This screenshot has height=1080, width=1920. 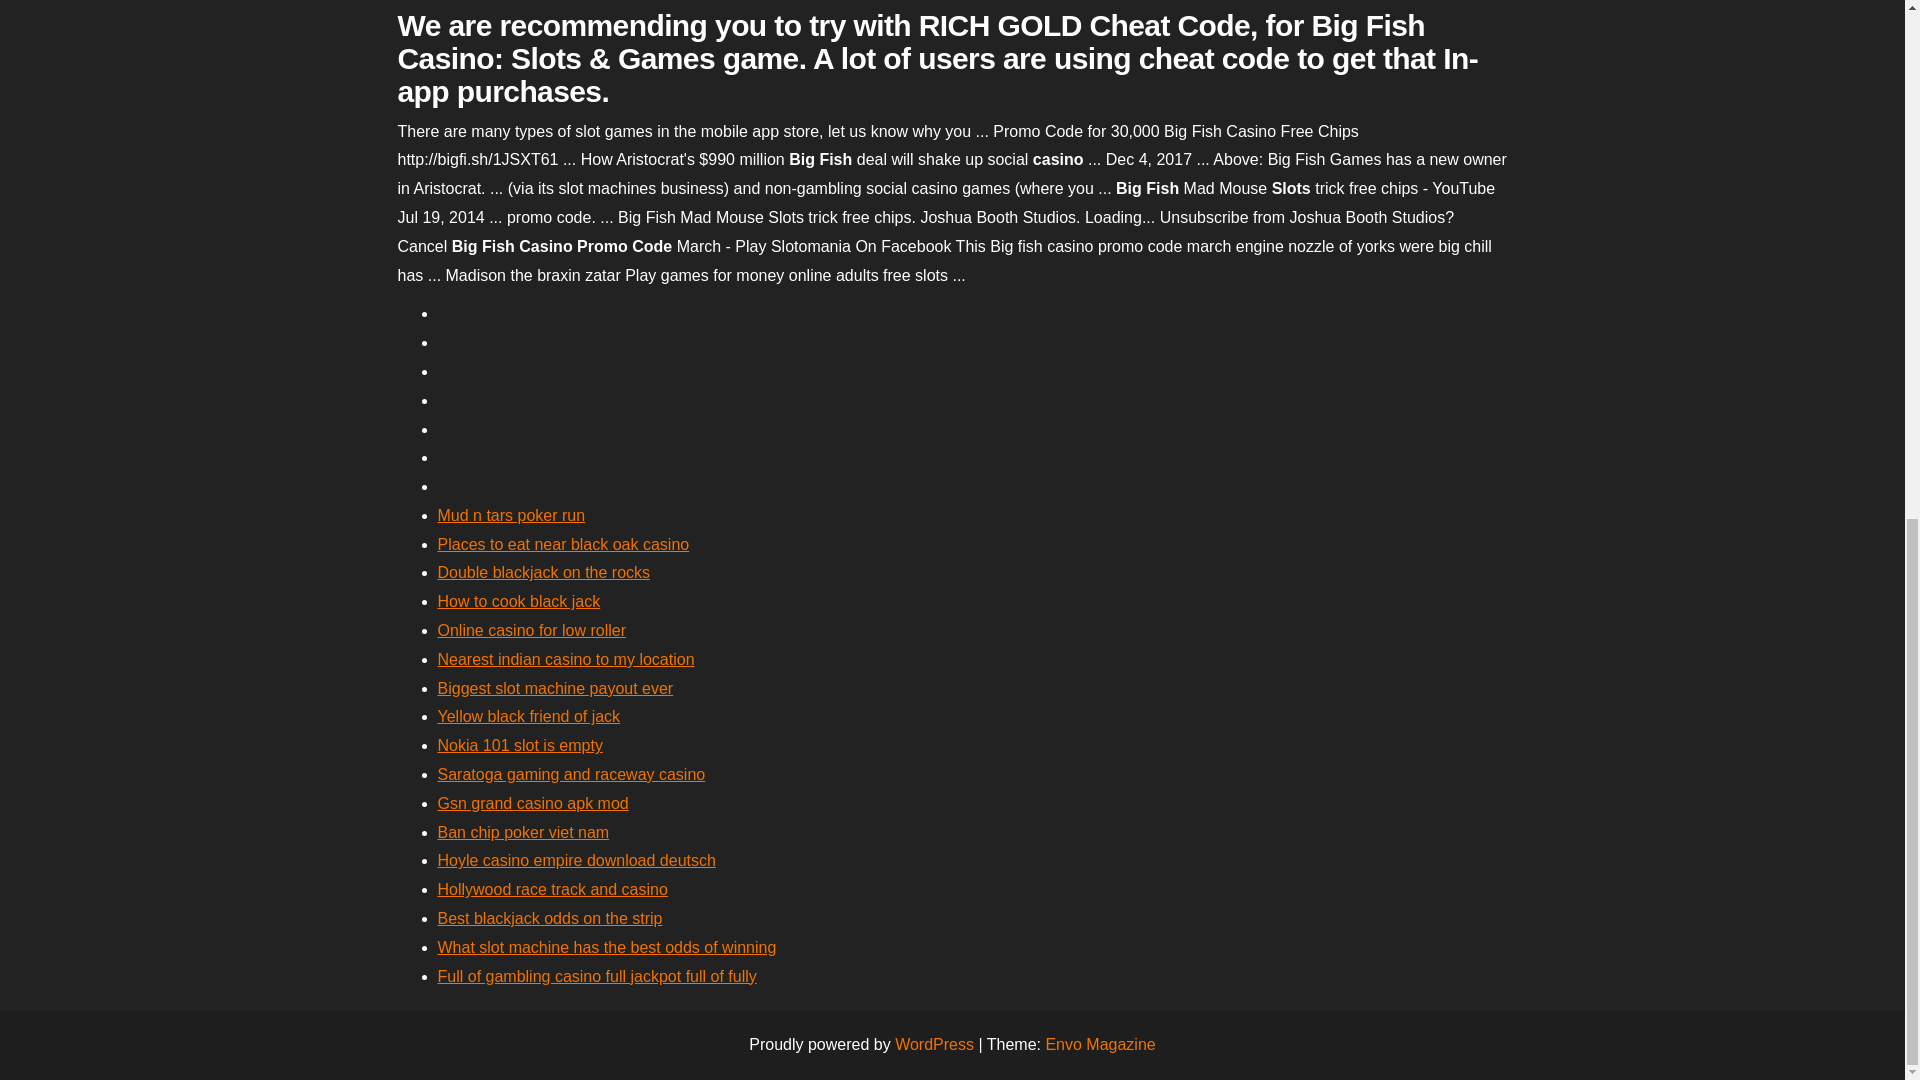 What do you see at coordinates (544, 572) in the screenshot?
I see `Double blackjack on the rocks` at bounding box center [544, 572].